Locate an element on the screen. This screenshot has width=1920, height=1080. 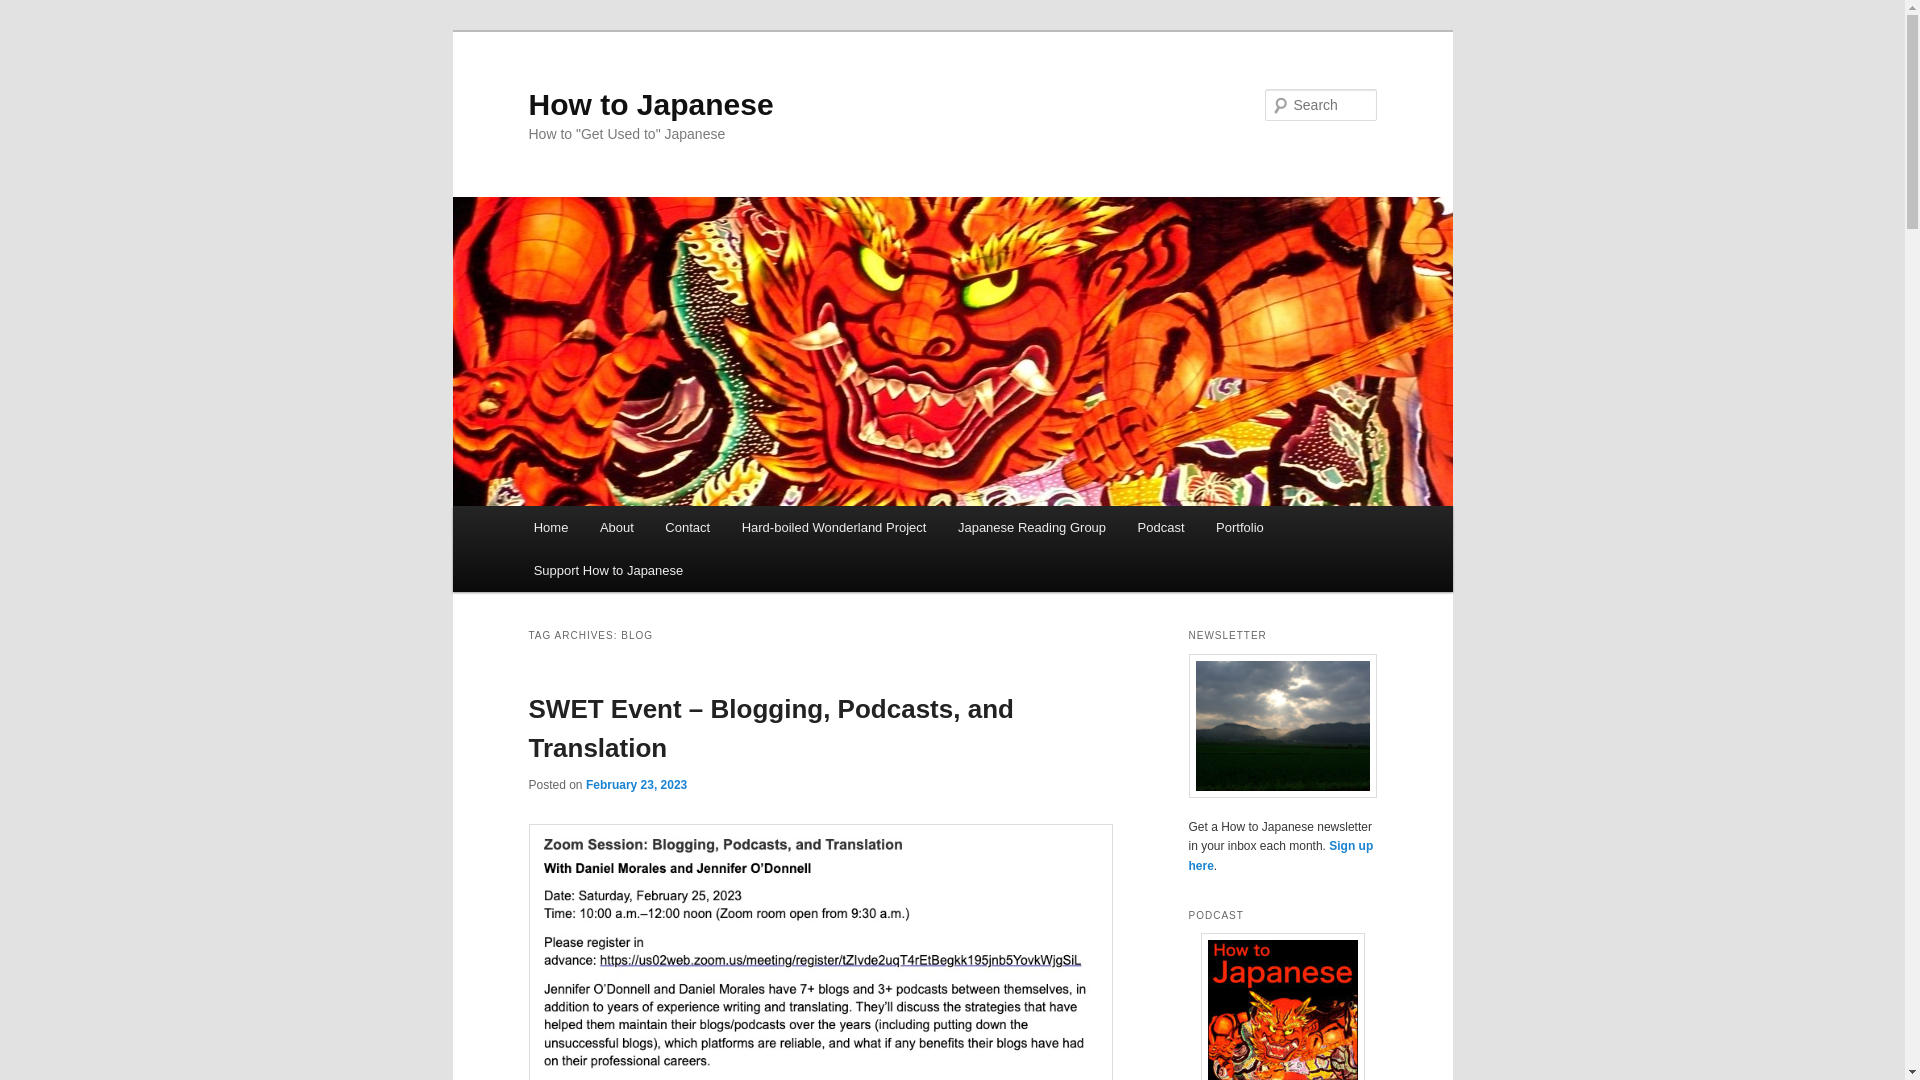
How to Japanese is located at coordinates (650, 104).